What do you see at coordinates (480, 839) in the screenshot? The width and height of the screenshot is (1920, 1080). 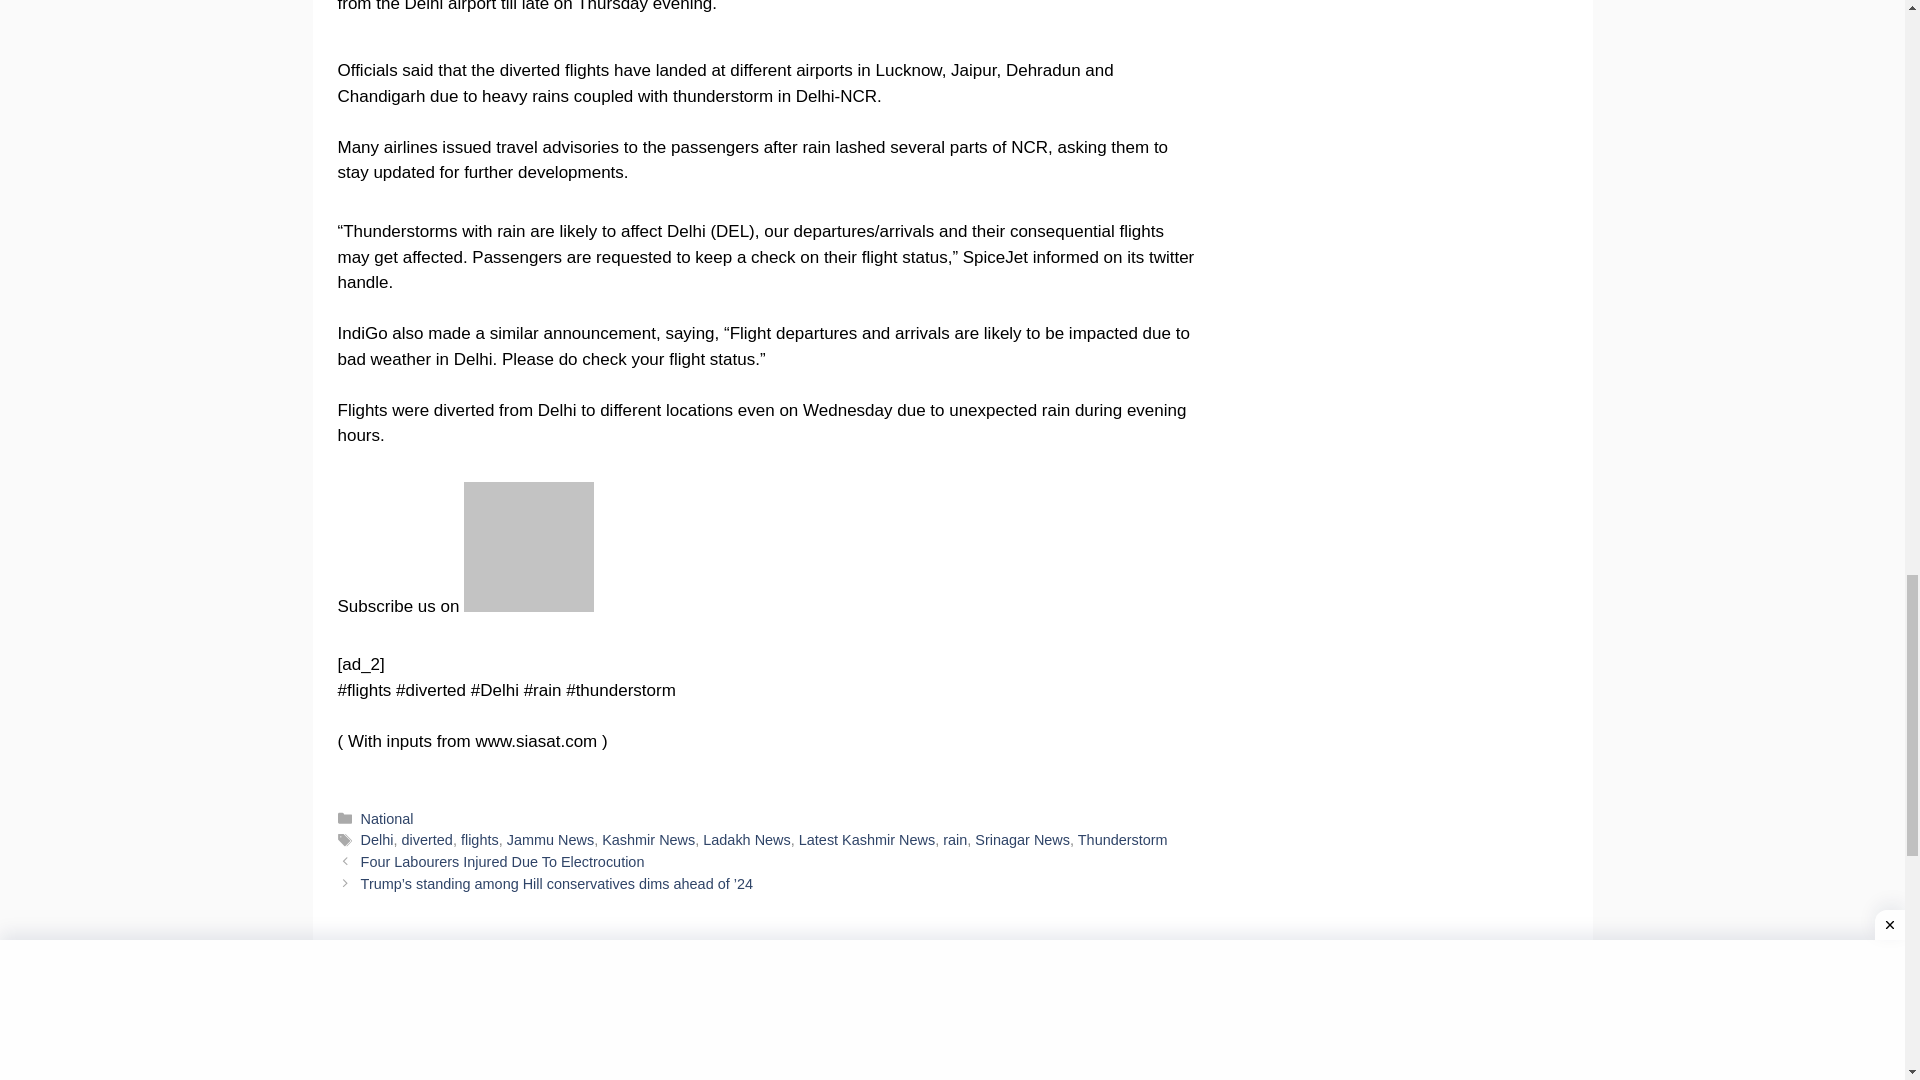 I see `flights` at bounding box center [480, 839].